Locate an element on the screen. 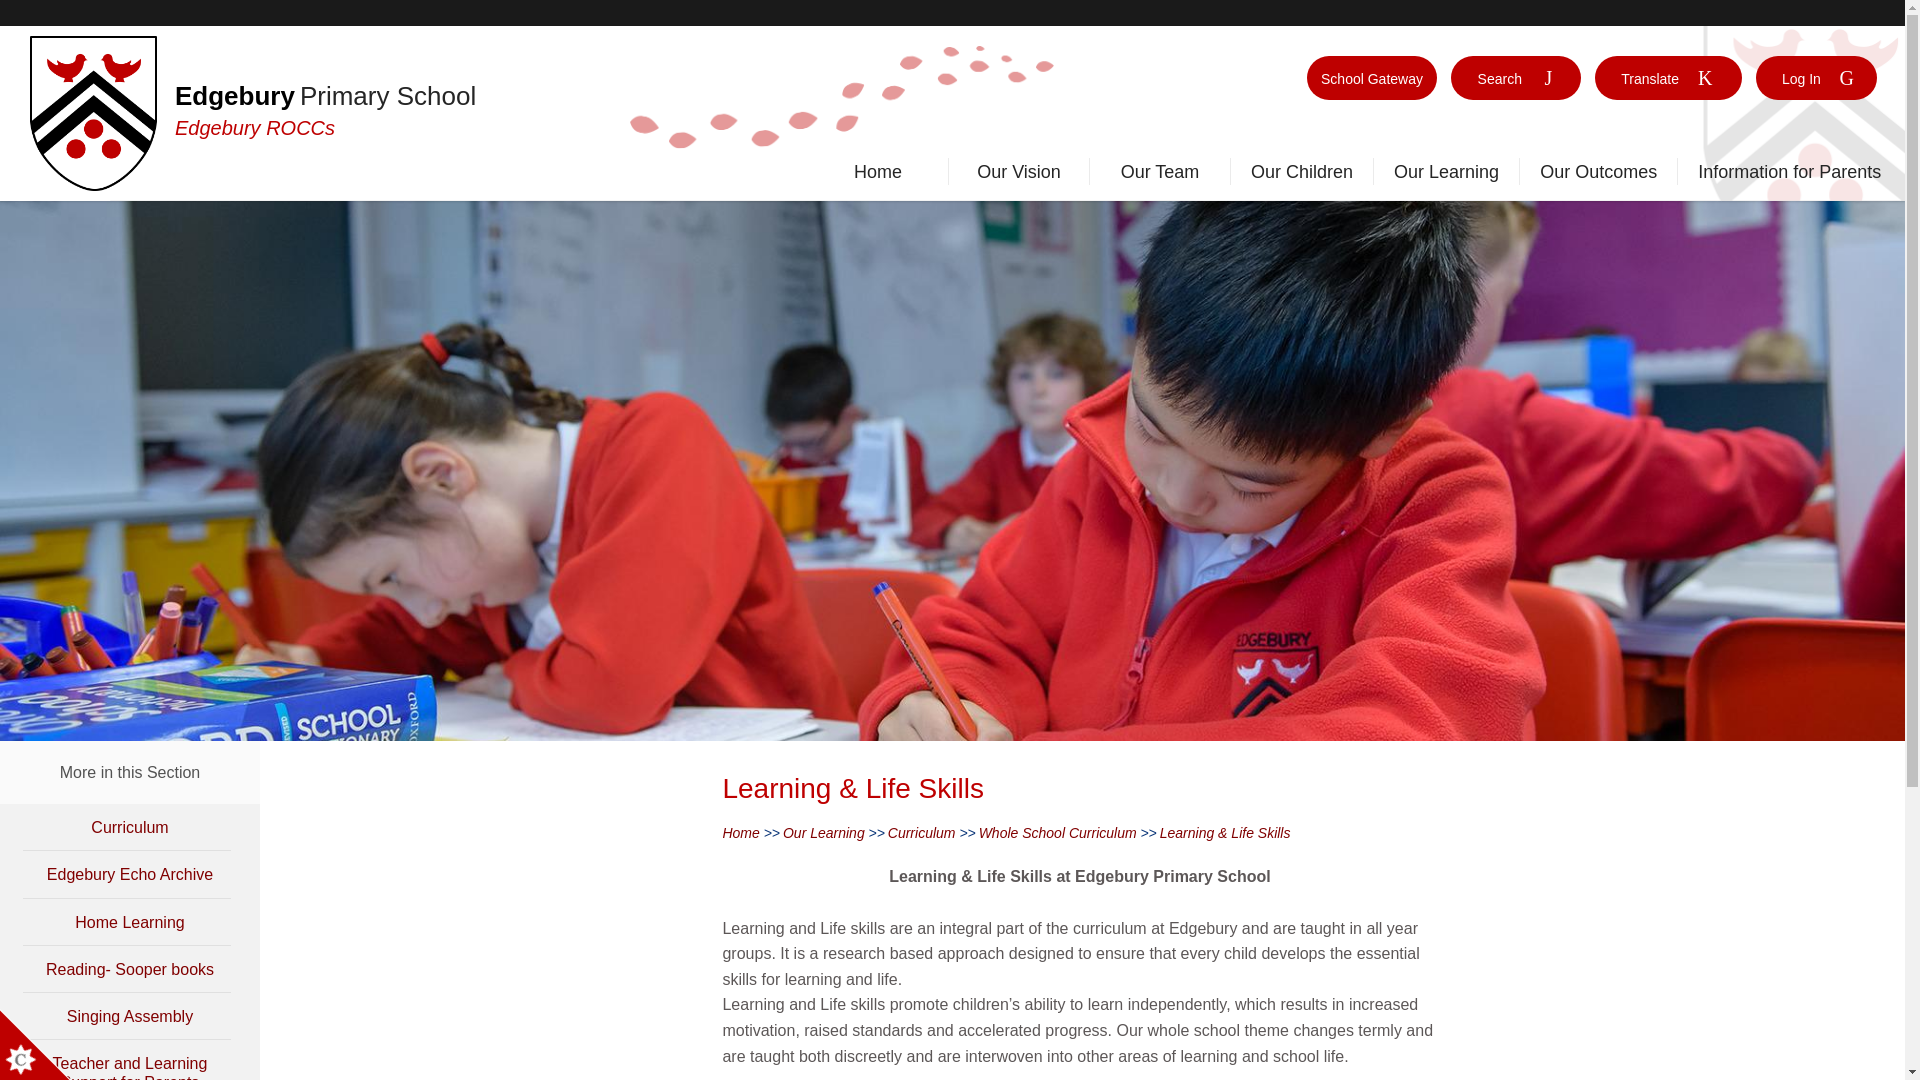 The image size is (1920, 1080). Our Vision is located at coordinates (1019, 176).